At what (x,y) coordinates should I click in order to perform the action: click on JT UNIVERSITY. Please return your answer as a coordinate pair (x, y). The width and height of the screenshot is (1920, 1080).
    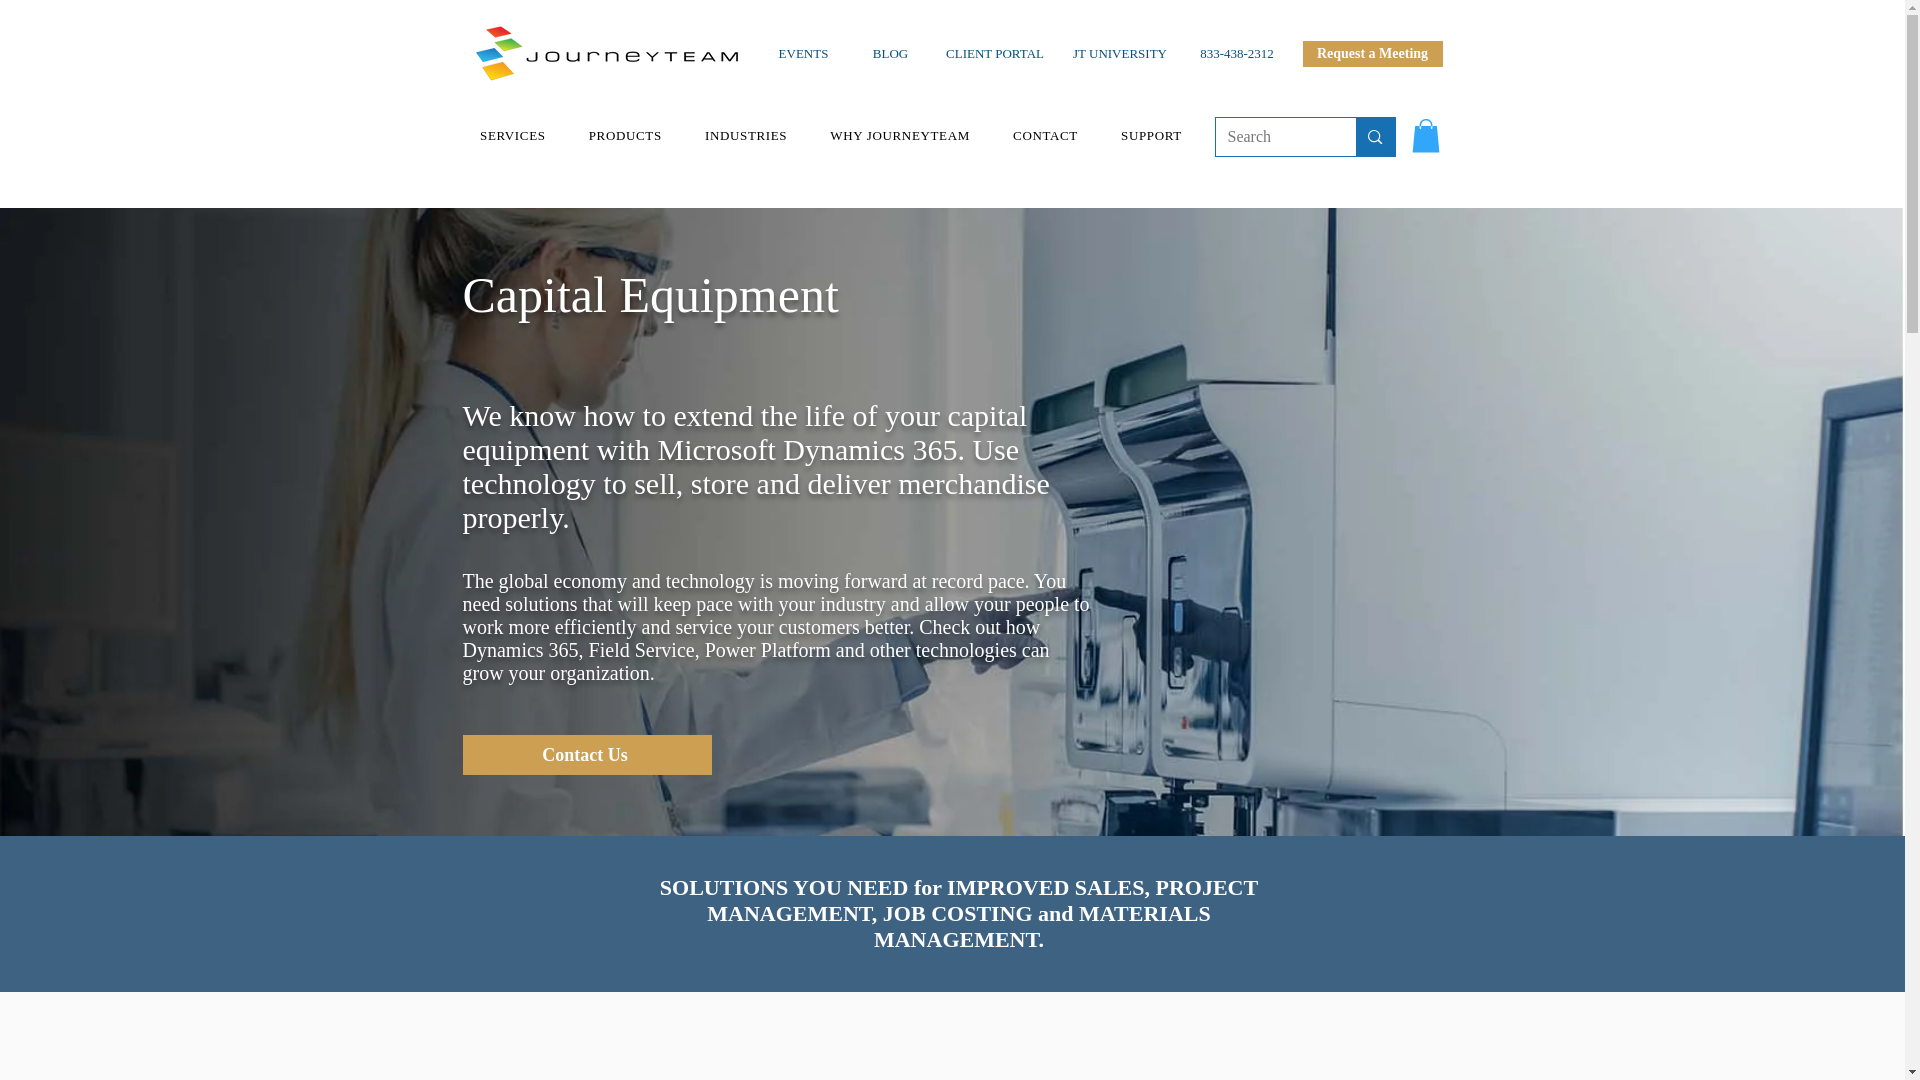
    Looking at the image, I should click on (1118, 54).